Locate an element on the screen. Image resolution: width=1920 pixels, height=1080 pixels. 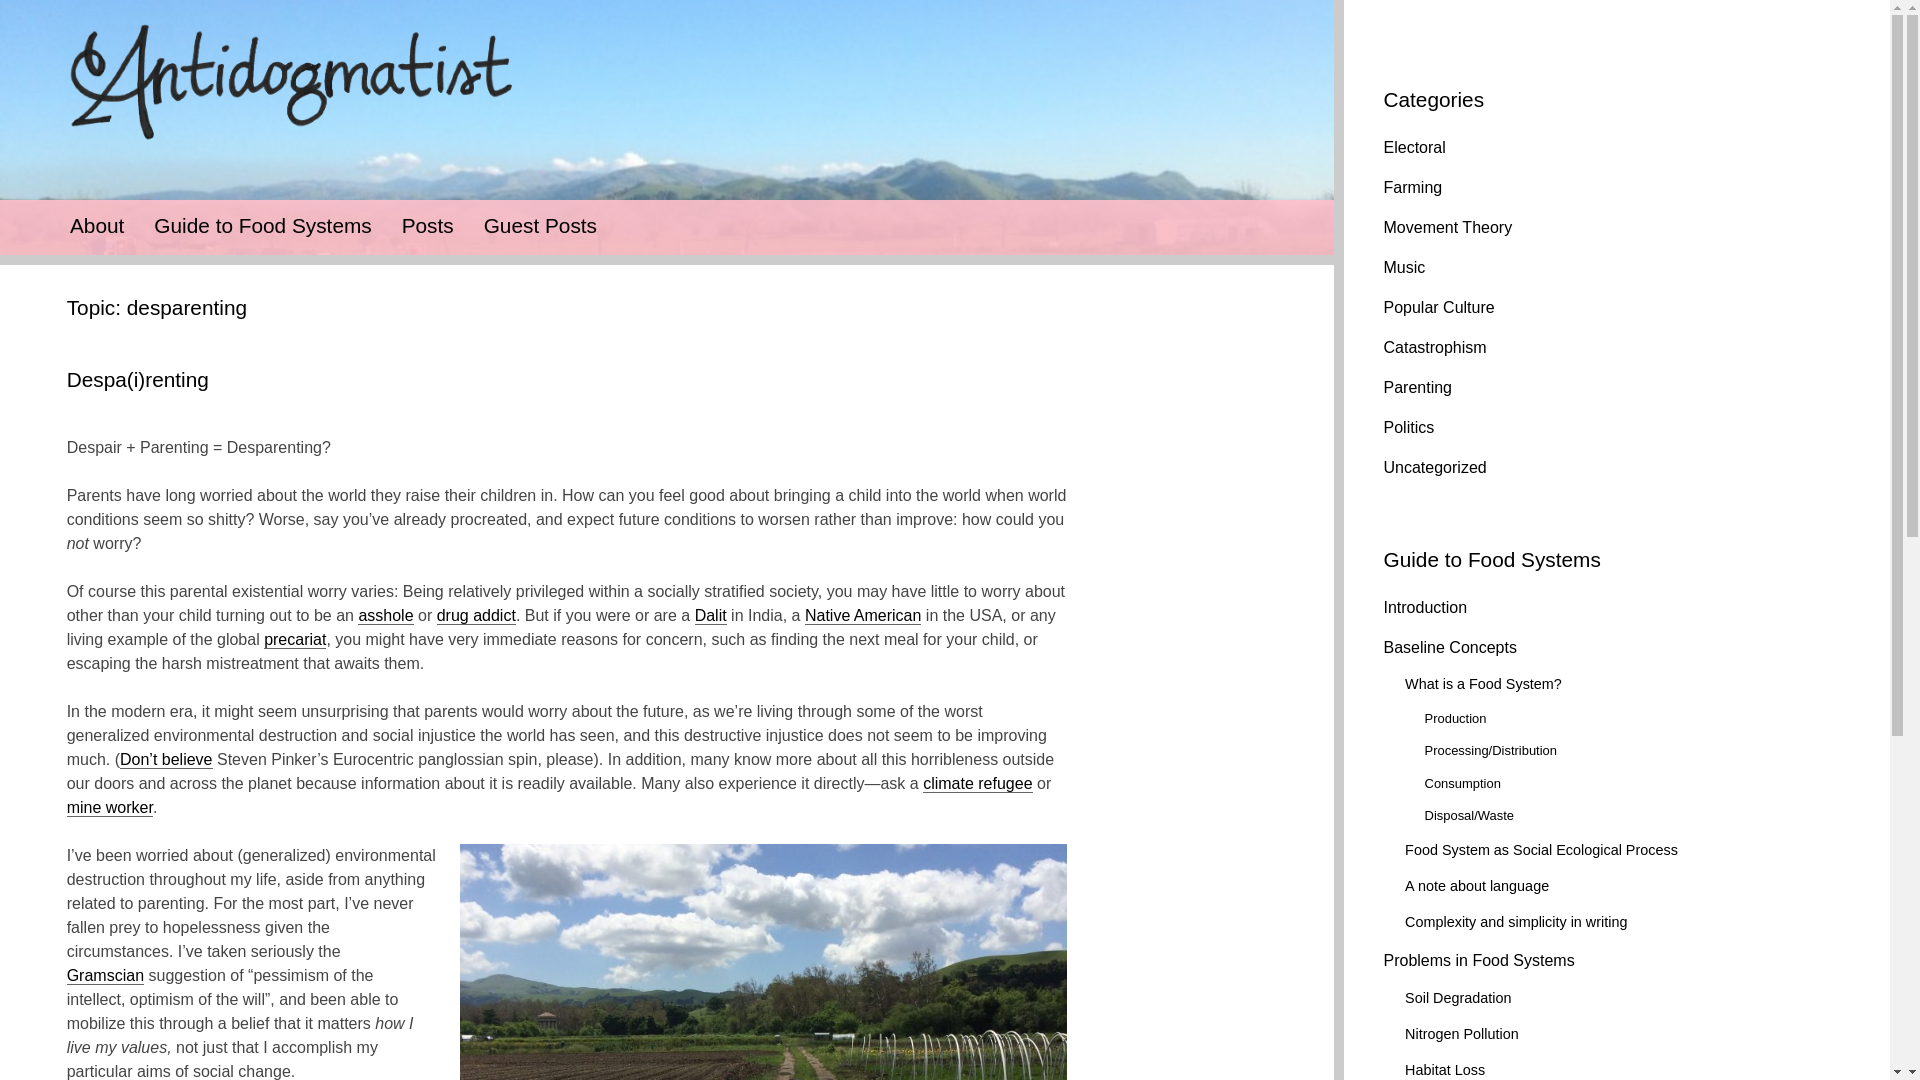
Problems in Food Systems is located at coordinates (1479, 960).